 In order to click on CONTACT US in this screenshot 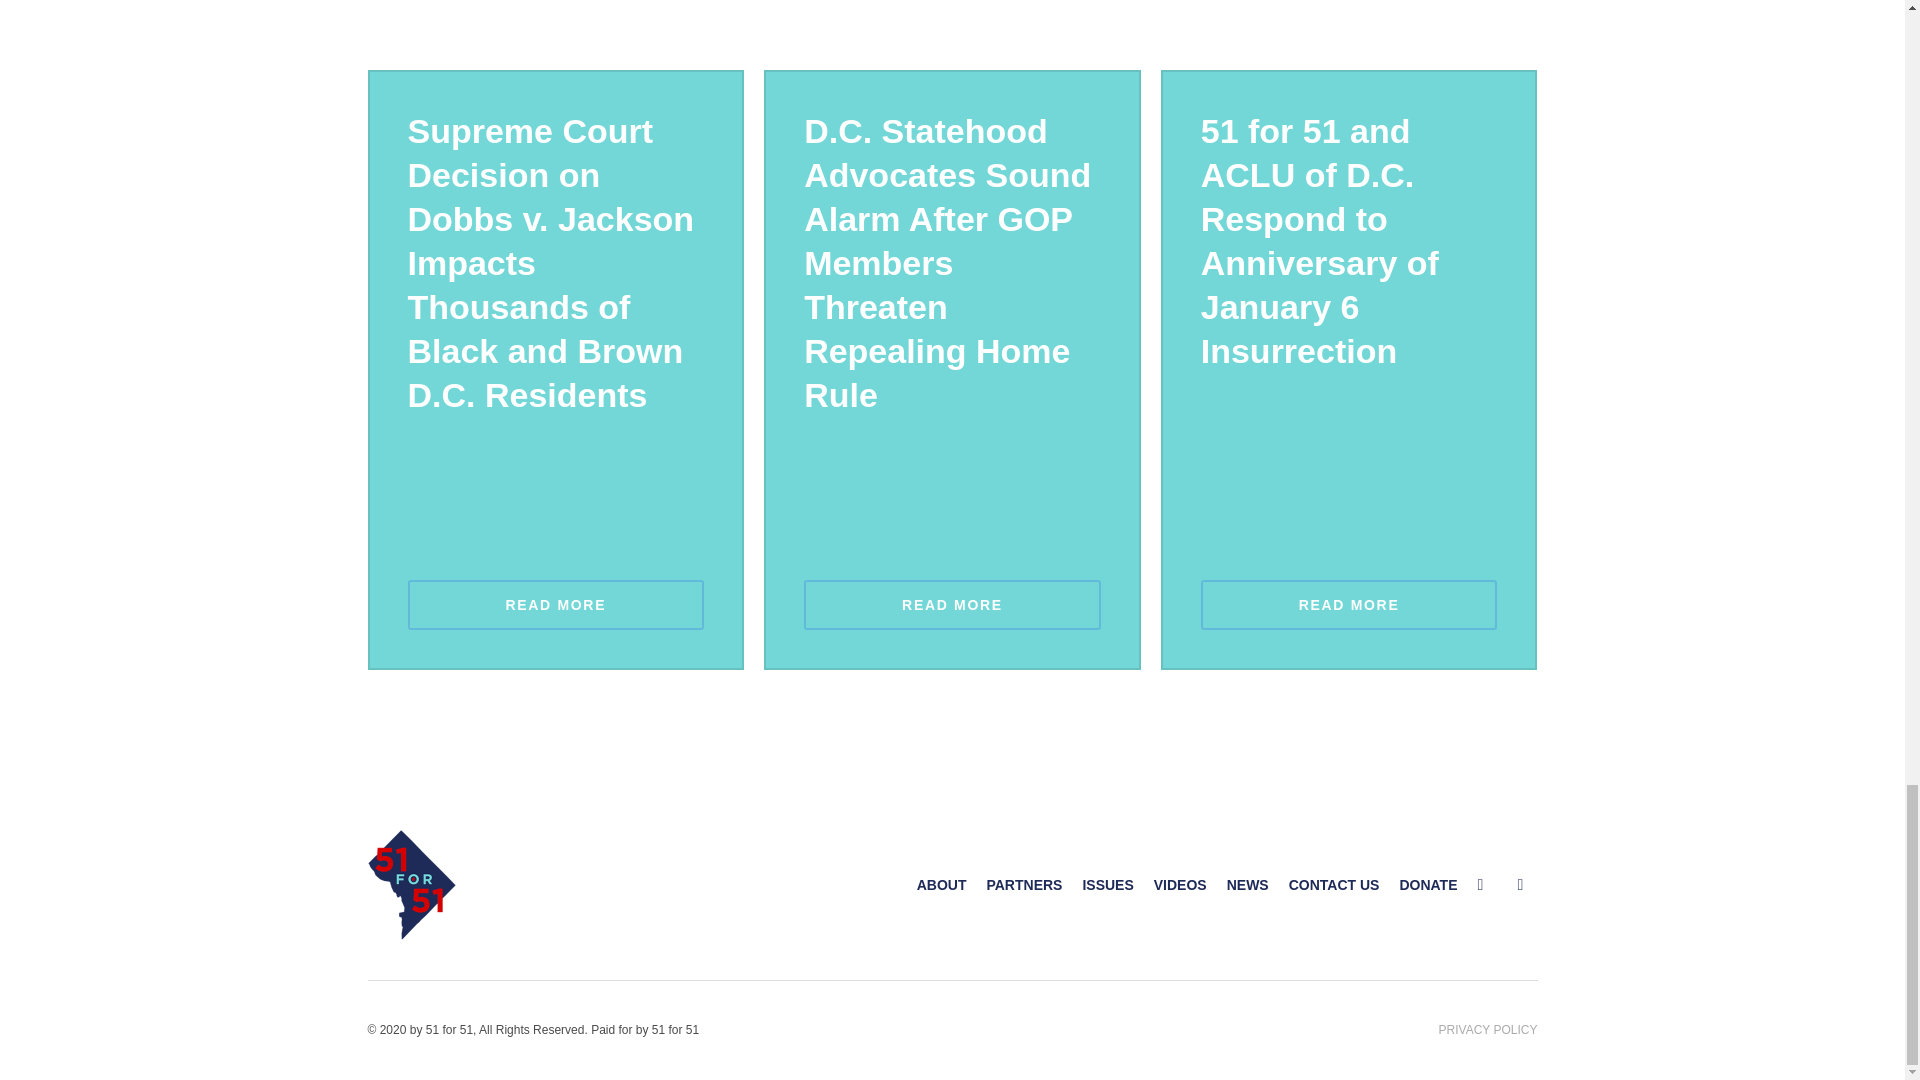, I will do `click(1334, 884)`.